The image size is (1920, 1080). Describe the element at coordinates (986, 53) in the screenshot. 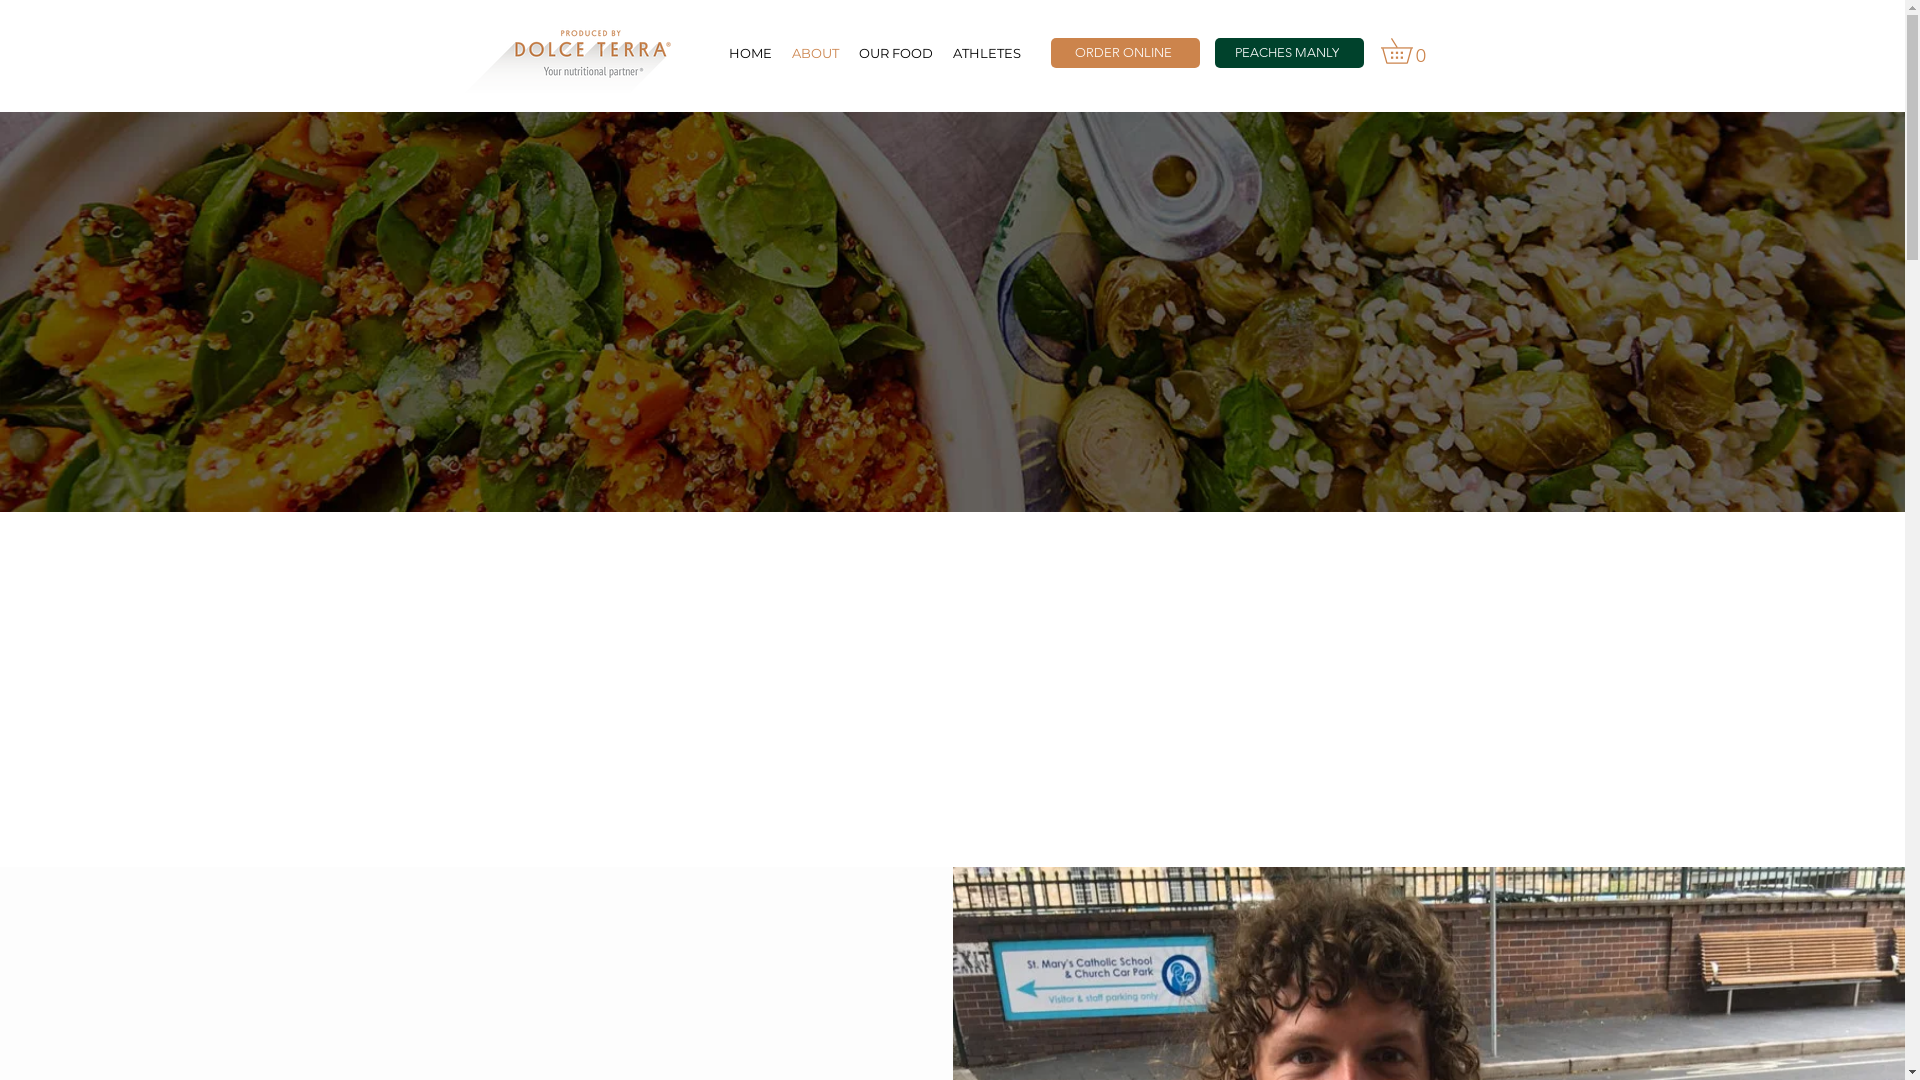

I see `ATHLETES` at that location.